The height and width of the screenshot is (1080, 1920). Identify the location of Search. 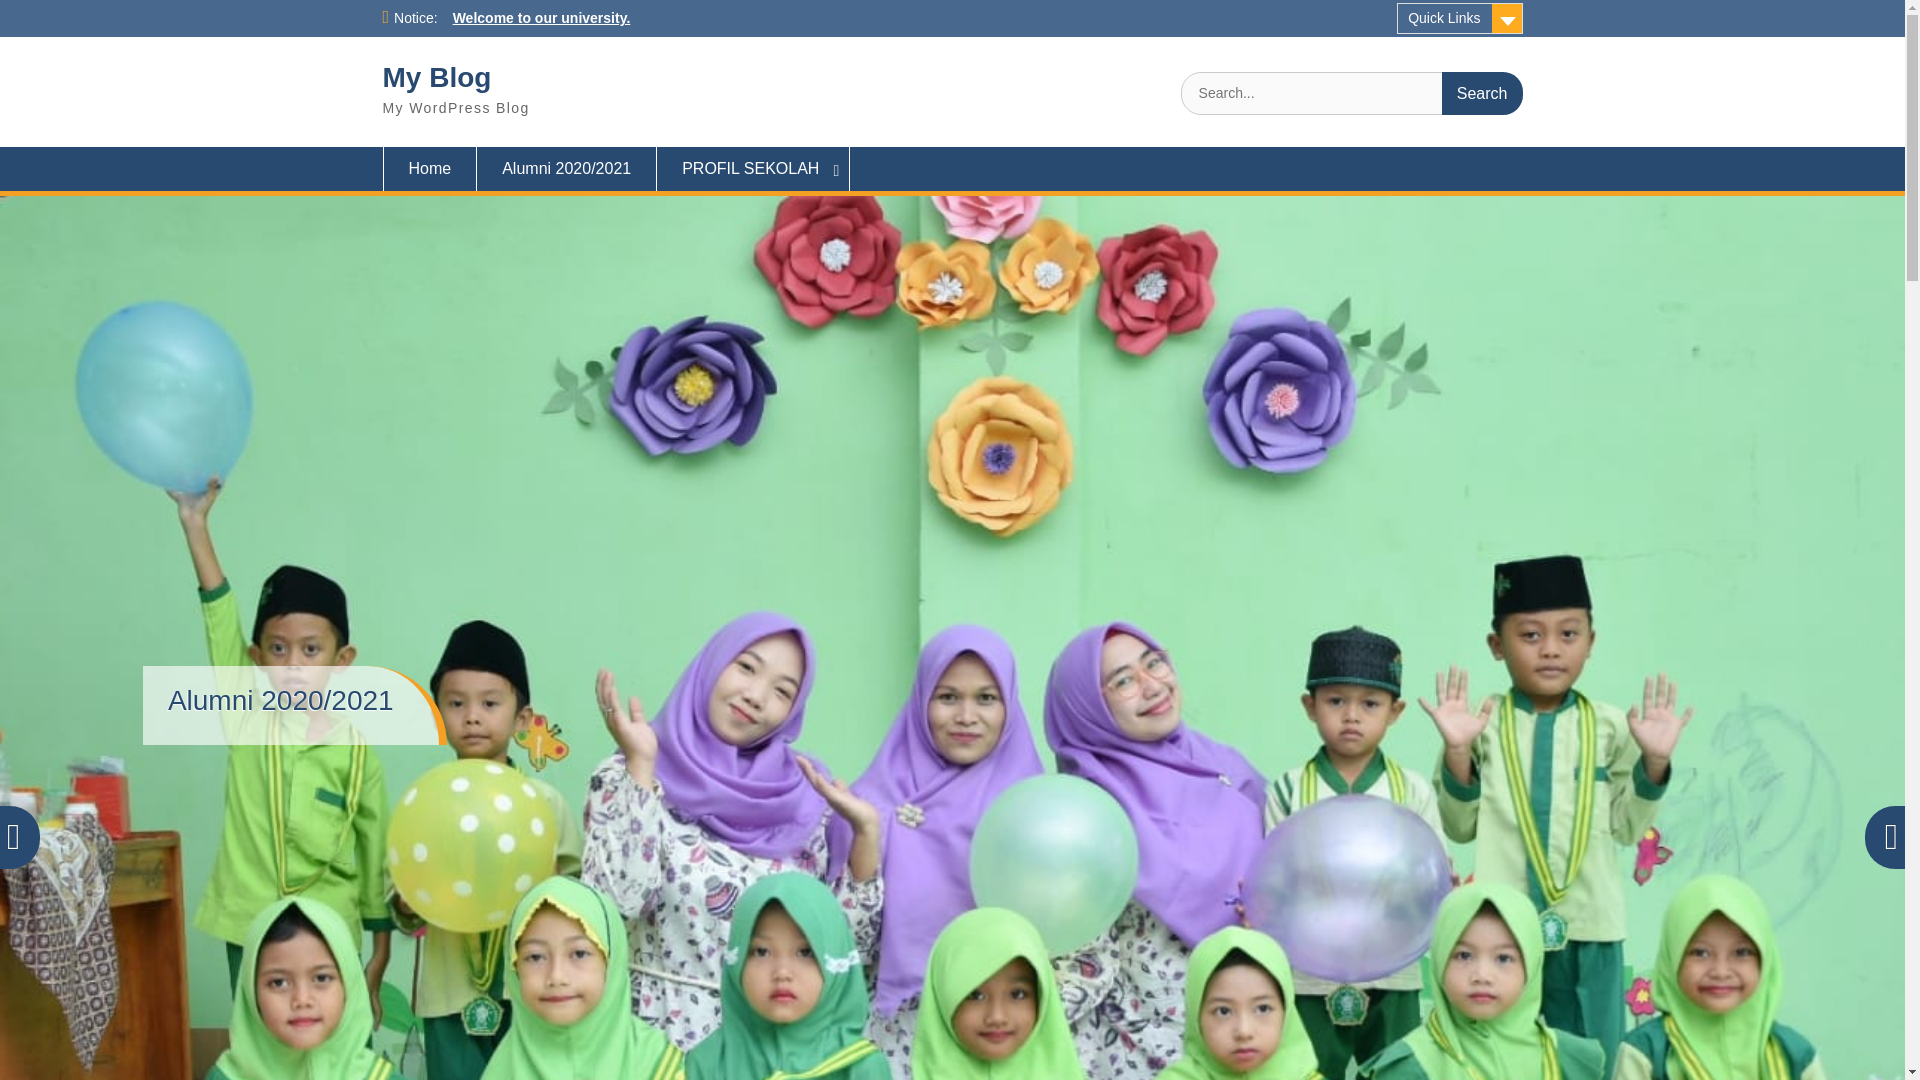
(1482, 93).